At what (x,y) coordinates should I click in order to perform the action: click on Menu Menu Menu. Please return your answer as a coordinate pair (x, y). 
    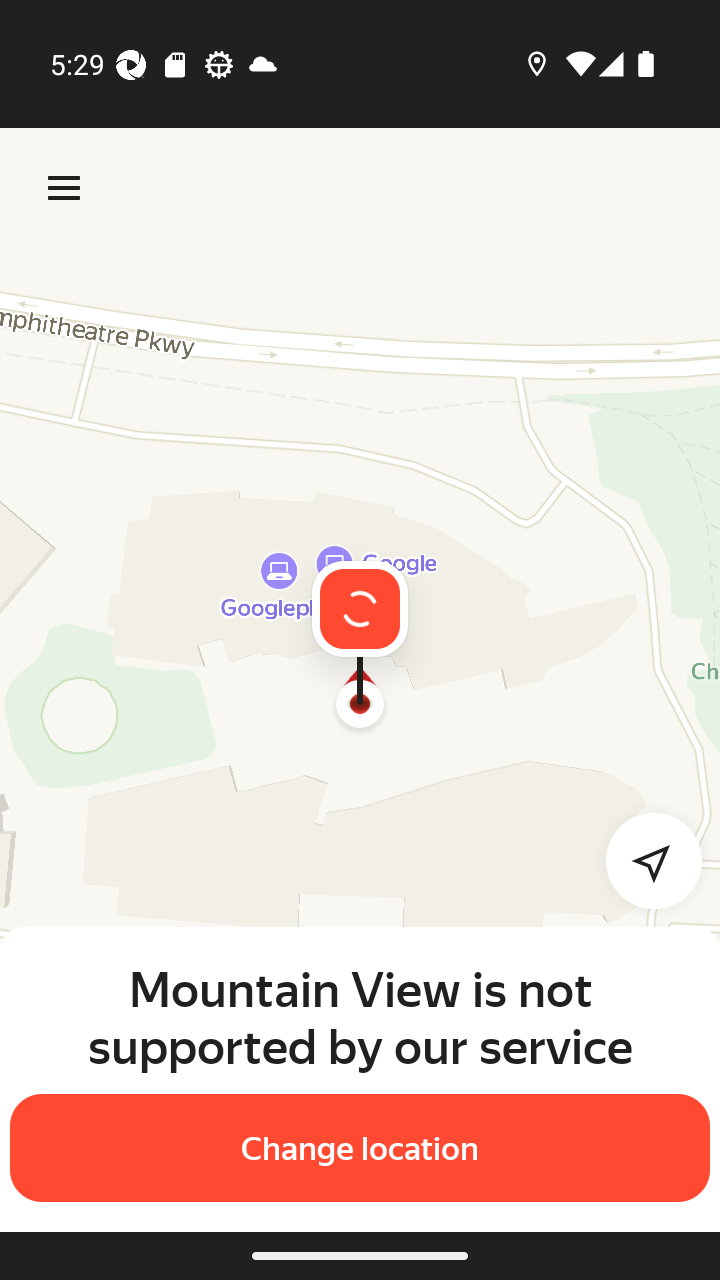
    Looking at the image, I should click on (64, 188).